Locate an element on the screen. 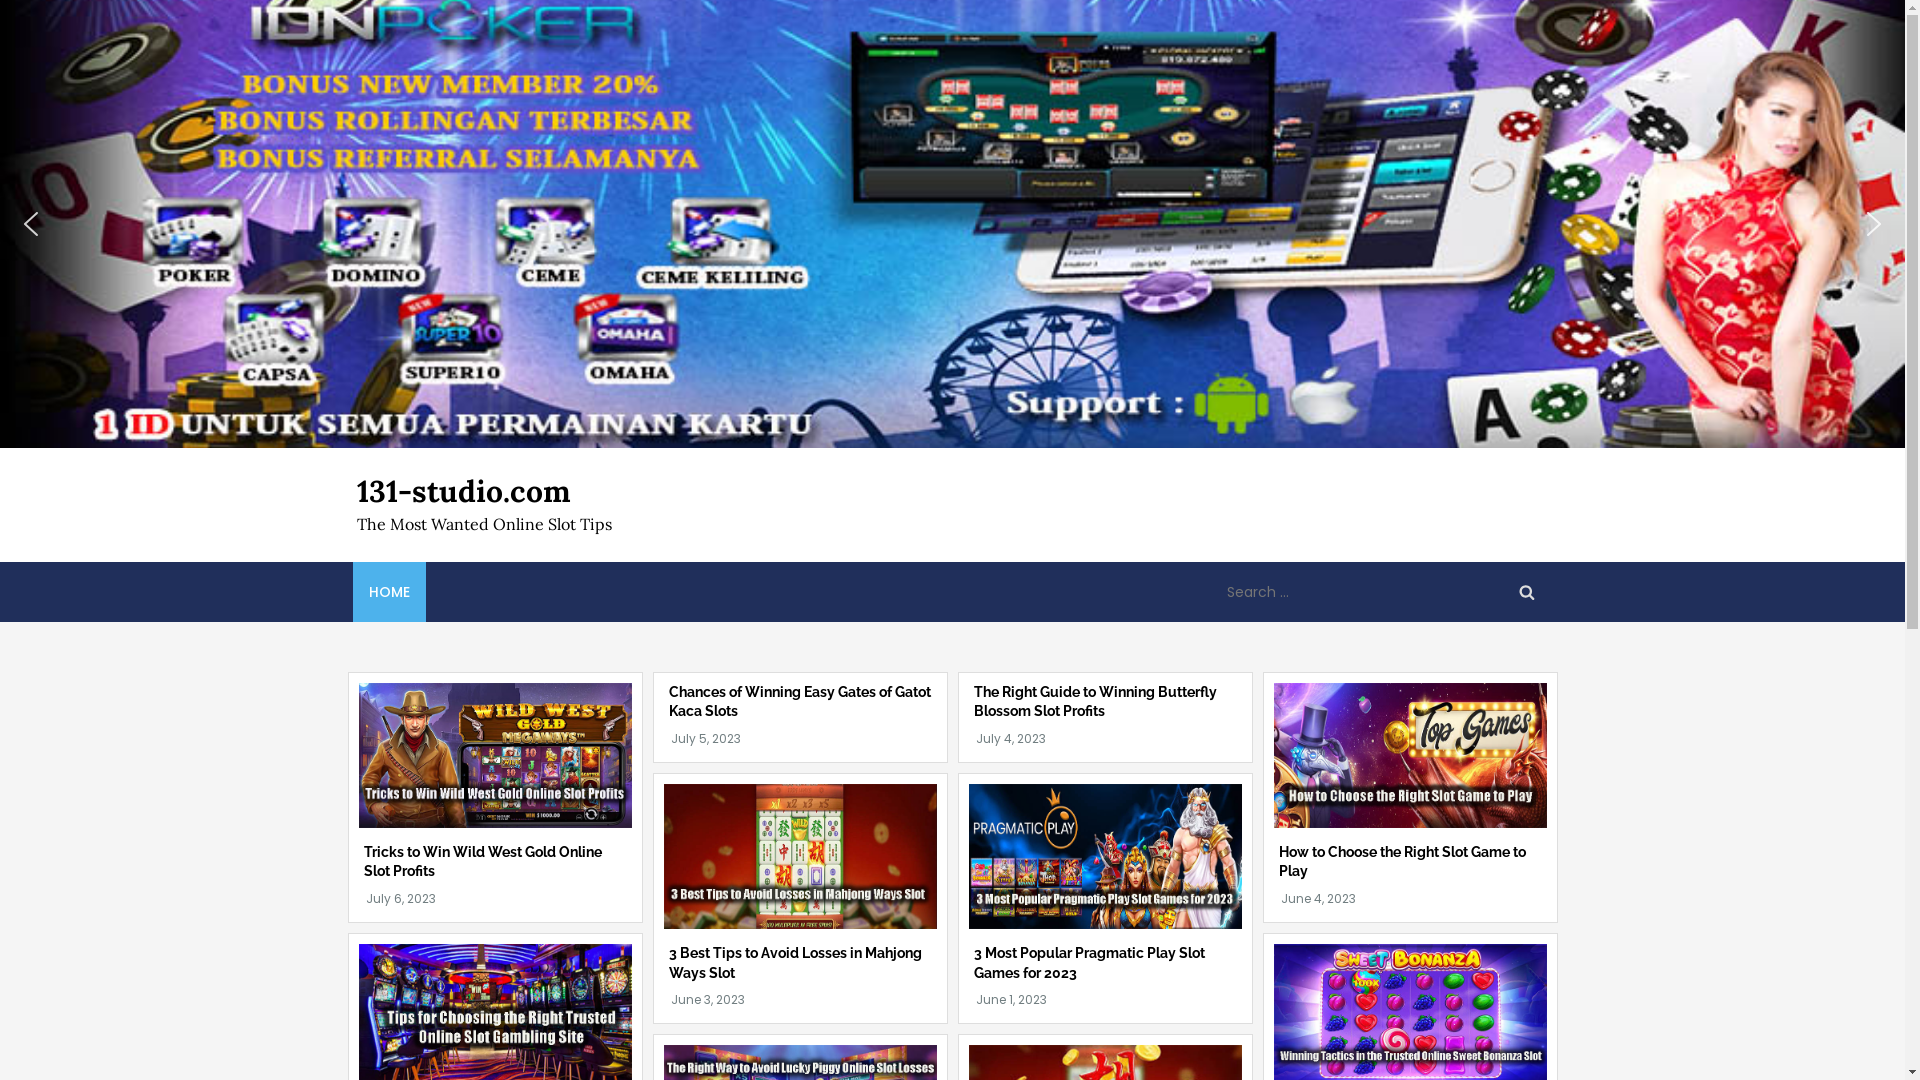 The height and width of the screenshot is (1080, 1920). July 5, 2023 is located at coordinates (705, 738).